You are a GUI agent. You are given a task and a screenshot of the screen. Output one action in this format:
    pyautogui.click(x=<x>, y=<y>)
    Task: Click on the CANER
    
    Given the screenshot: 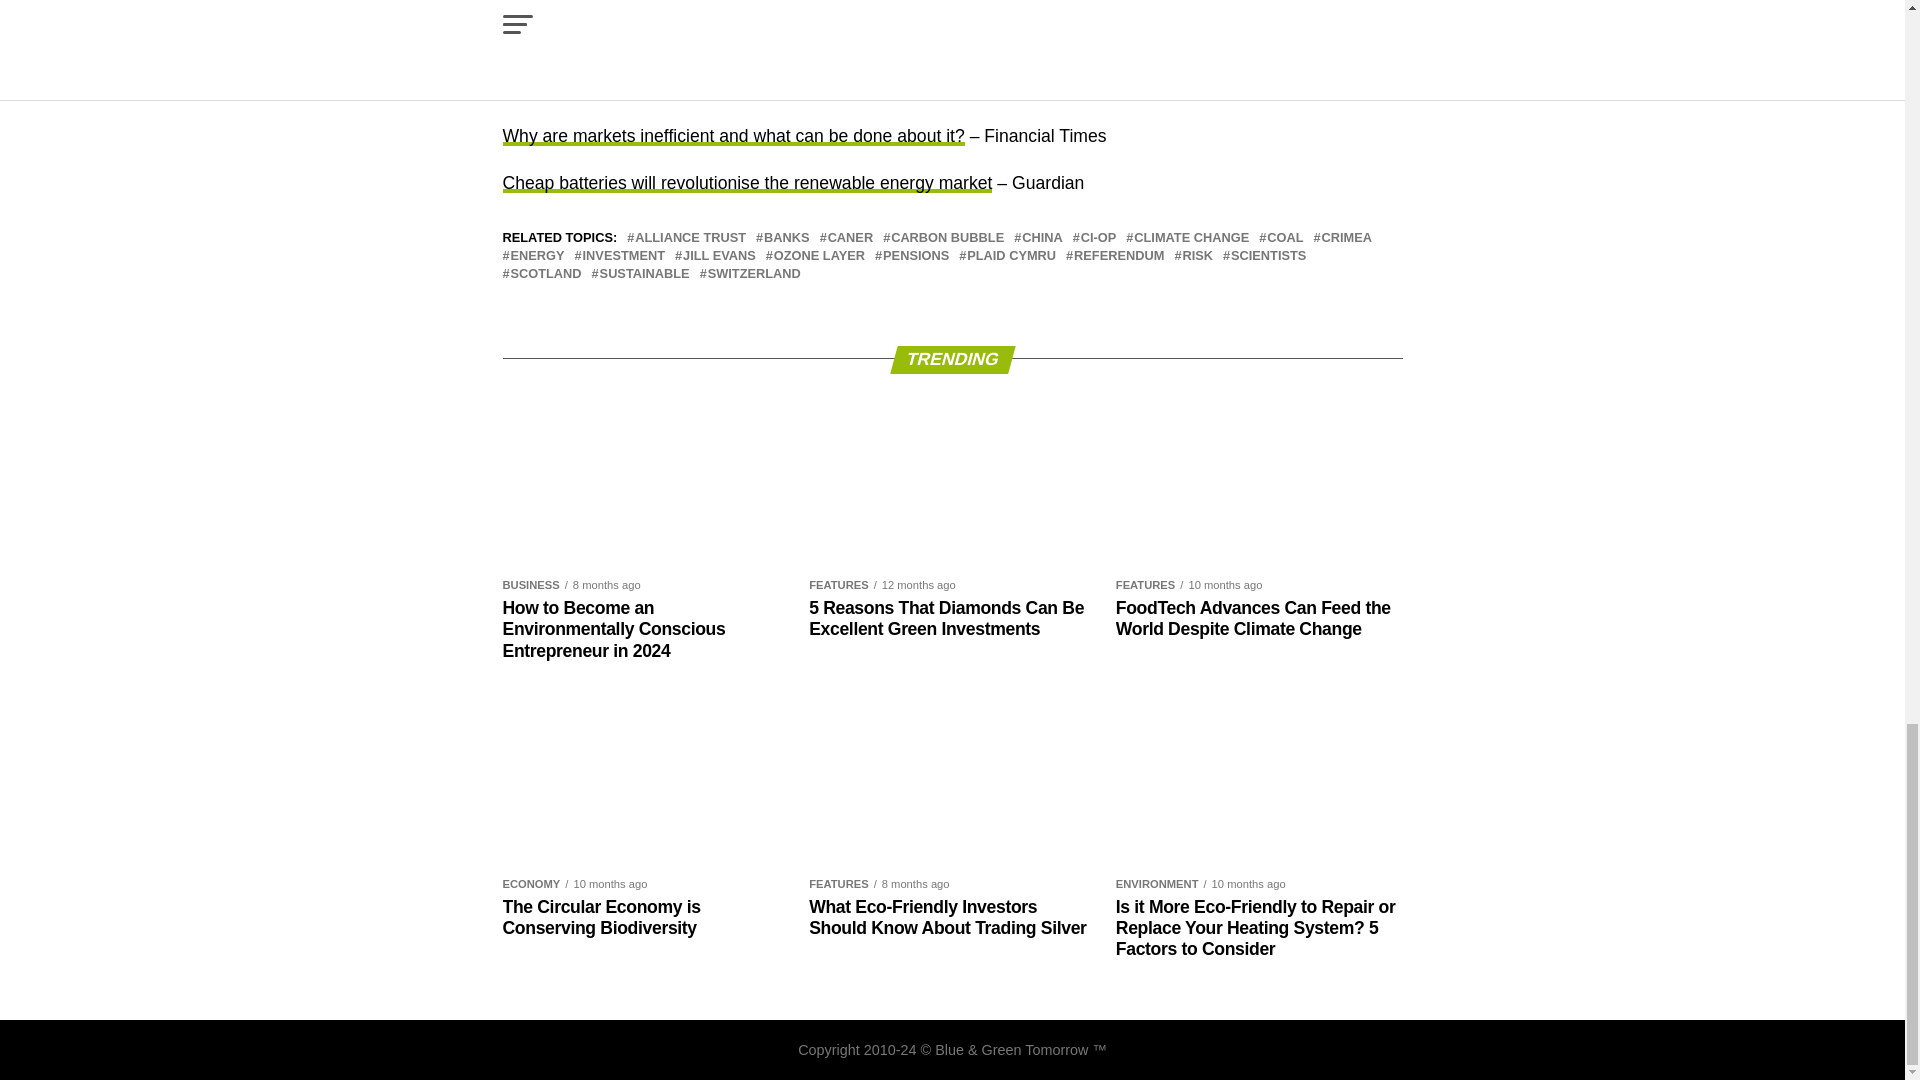 What is the action you would take?
    pyautogui.click(x=850, y=238)
    